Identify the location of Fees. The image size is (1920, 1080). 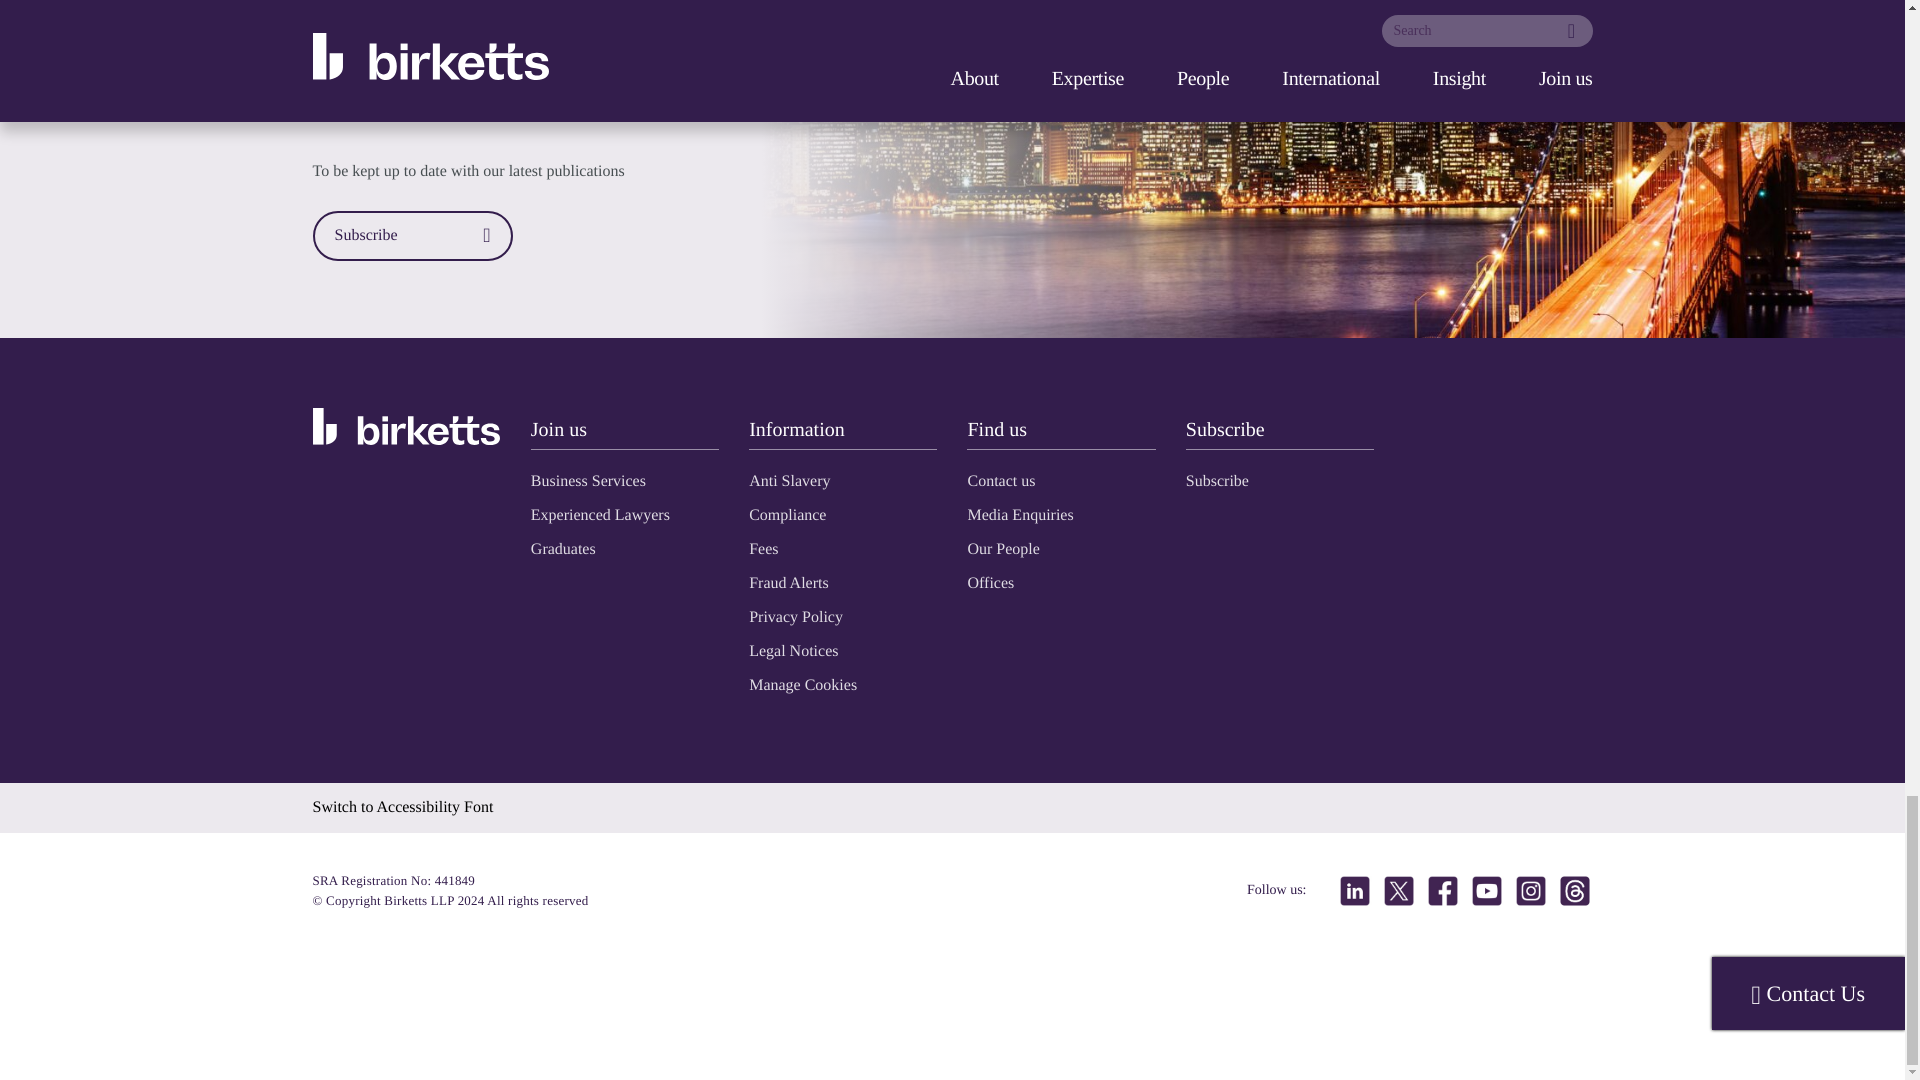
(762, 550).